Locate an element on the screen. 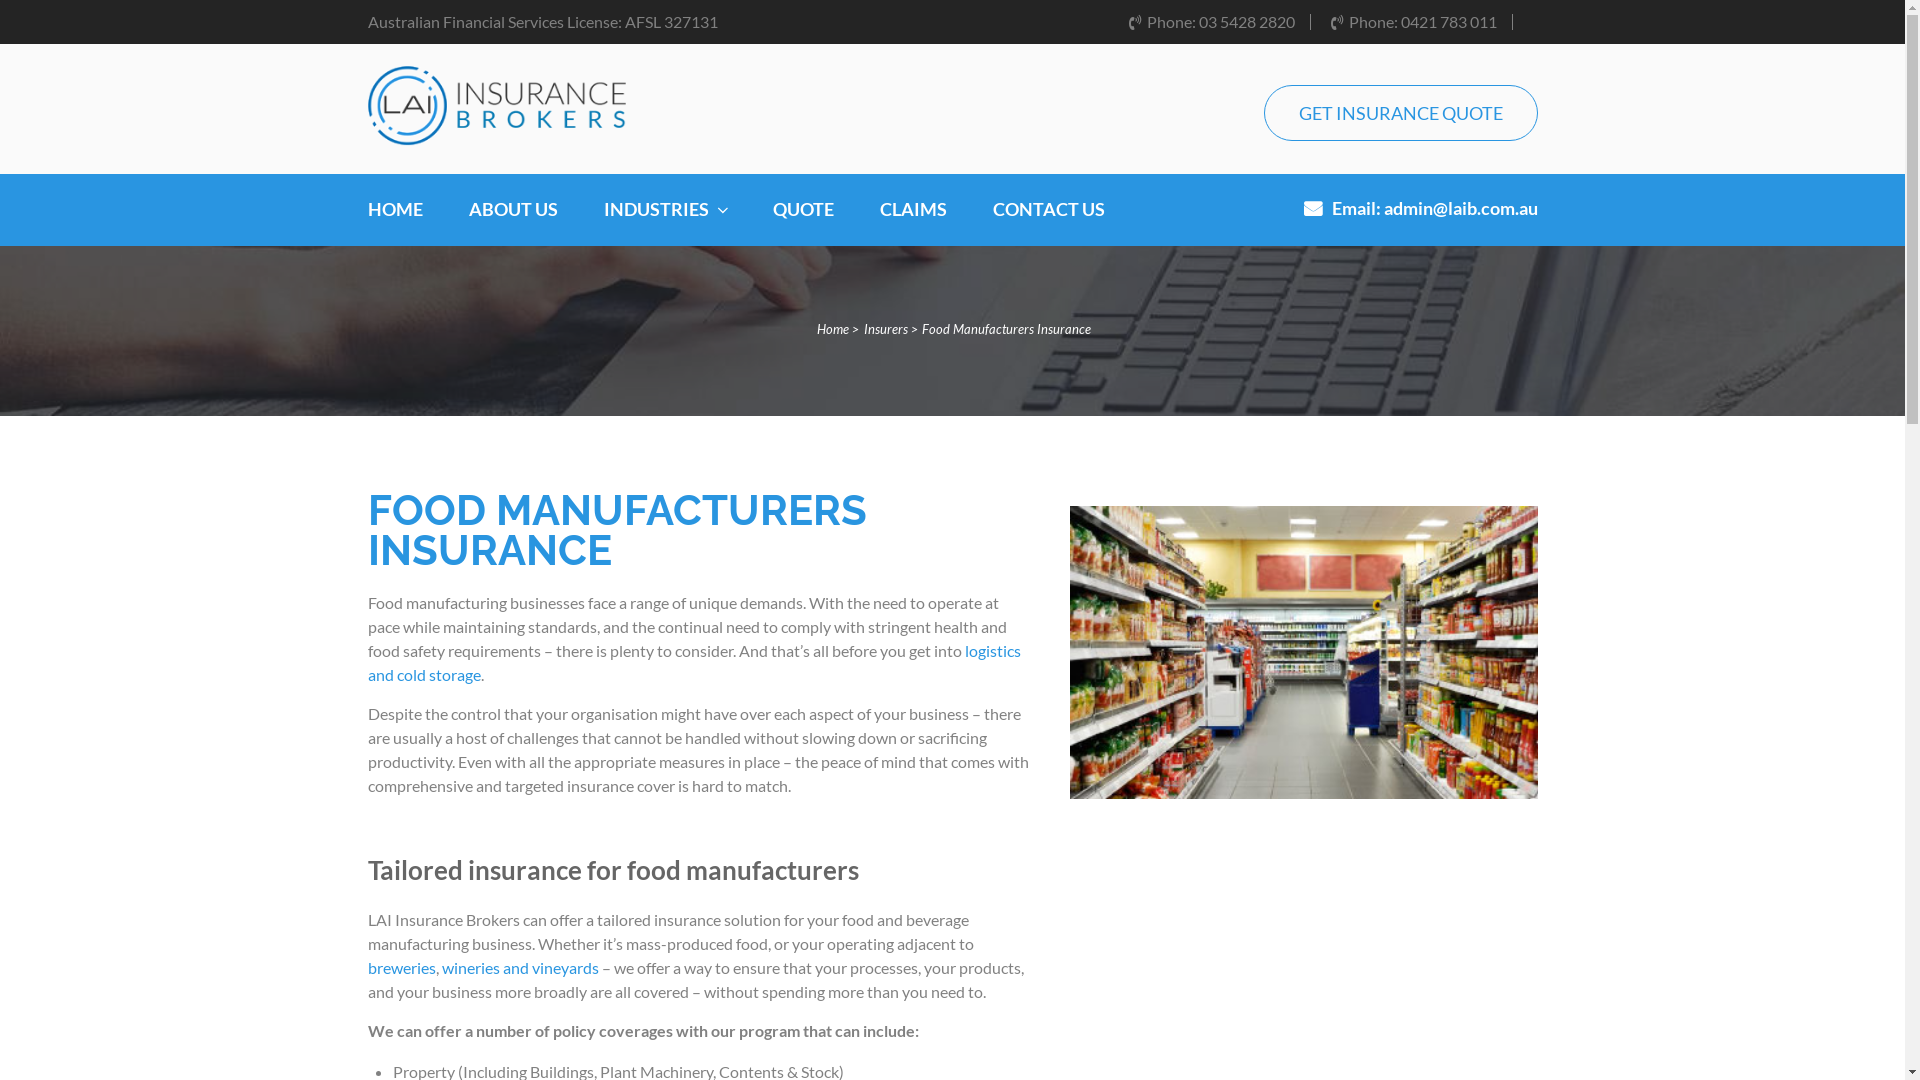  ABOUT US is located at coordinates (512, 221).